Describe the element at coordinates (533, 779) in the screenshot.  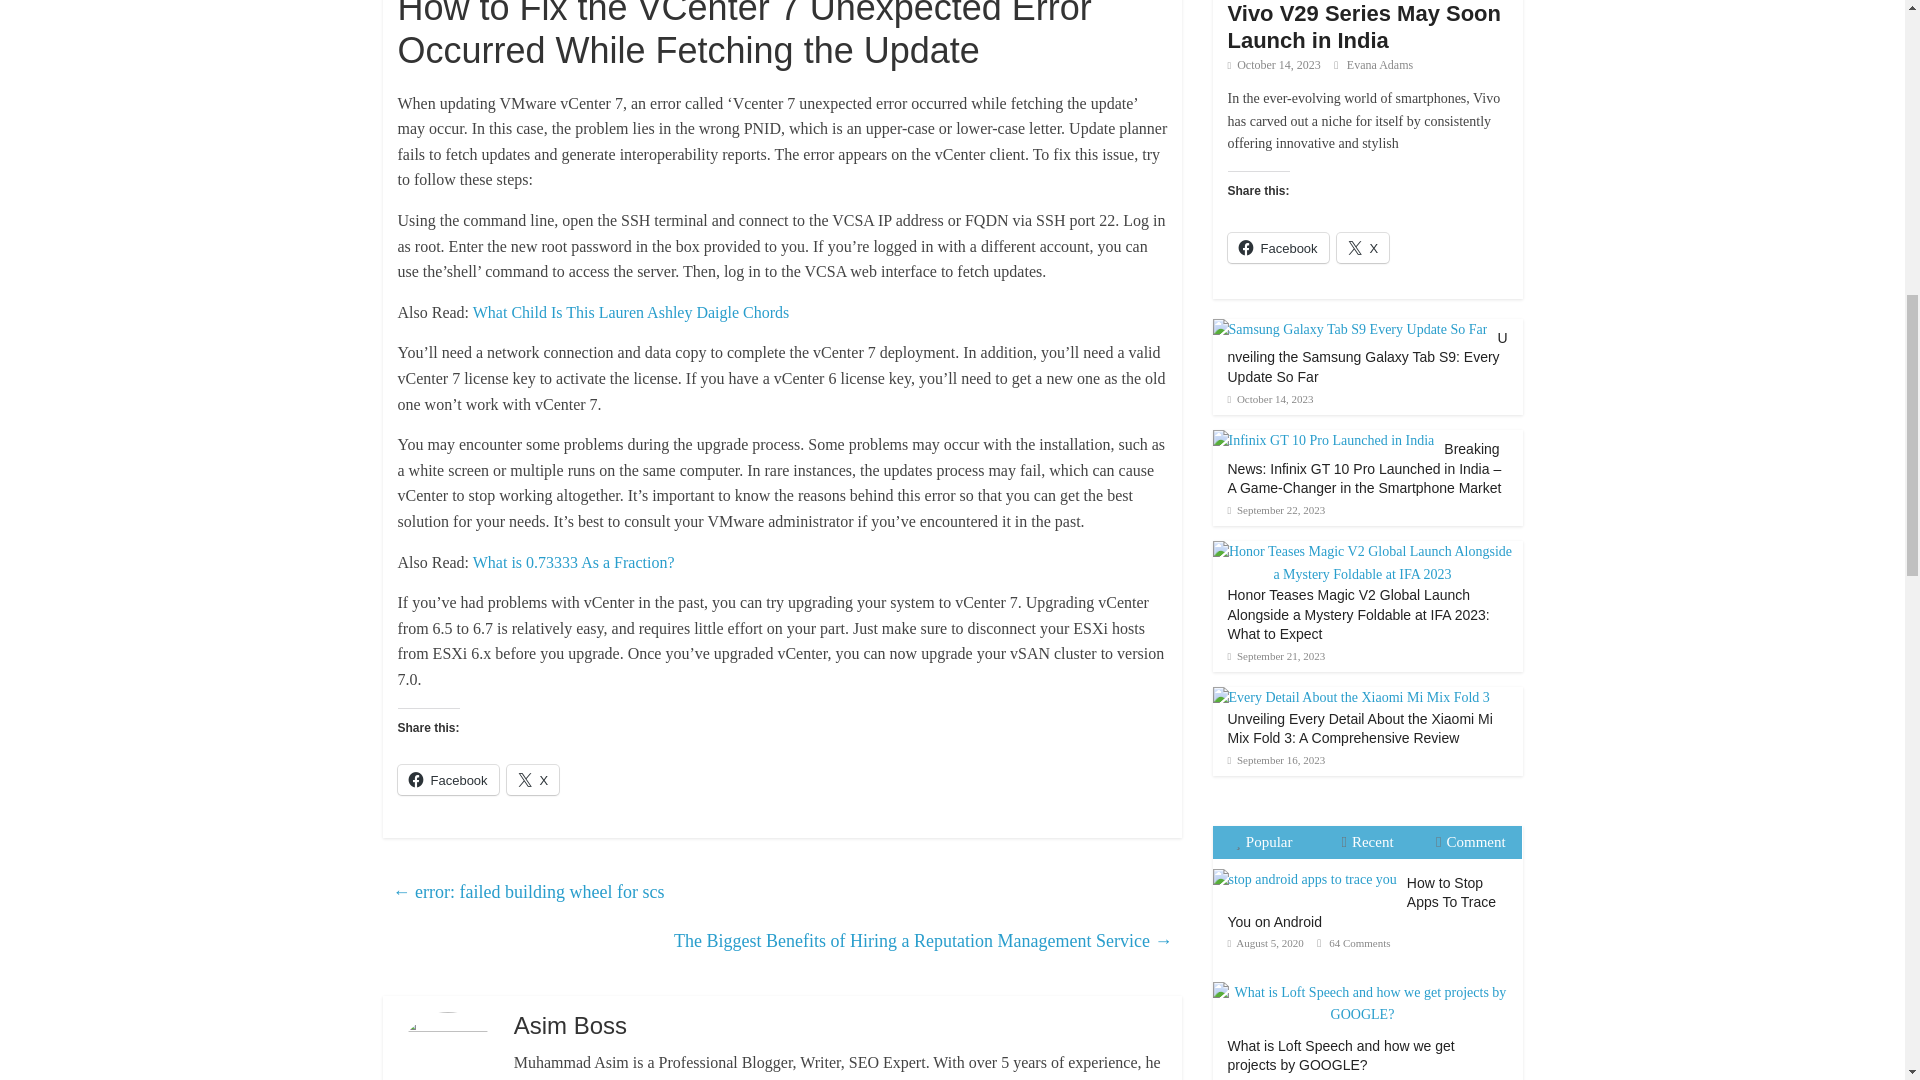
I see `X` at that location.